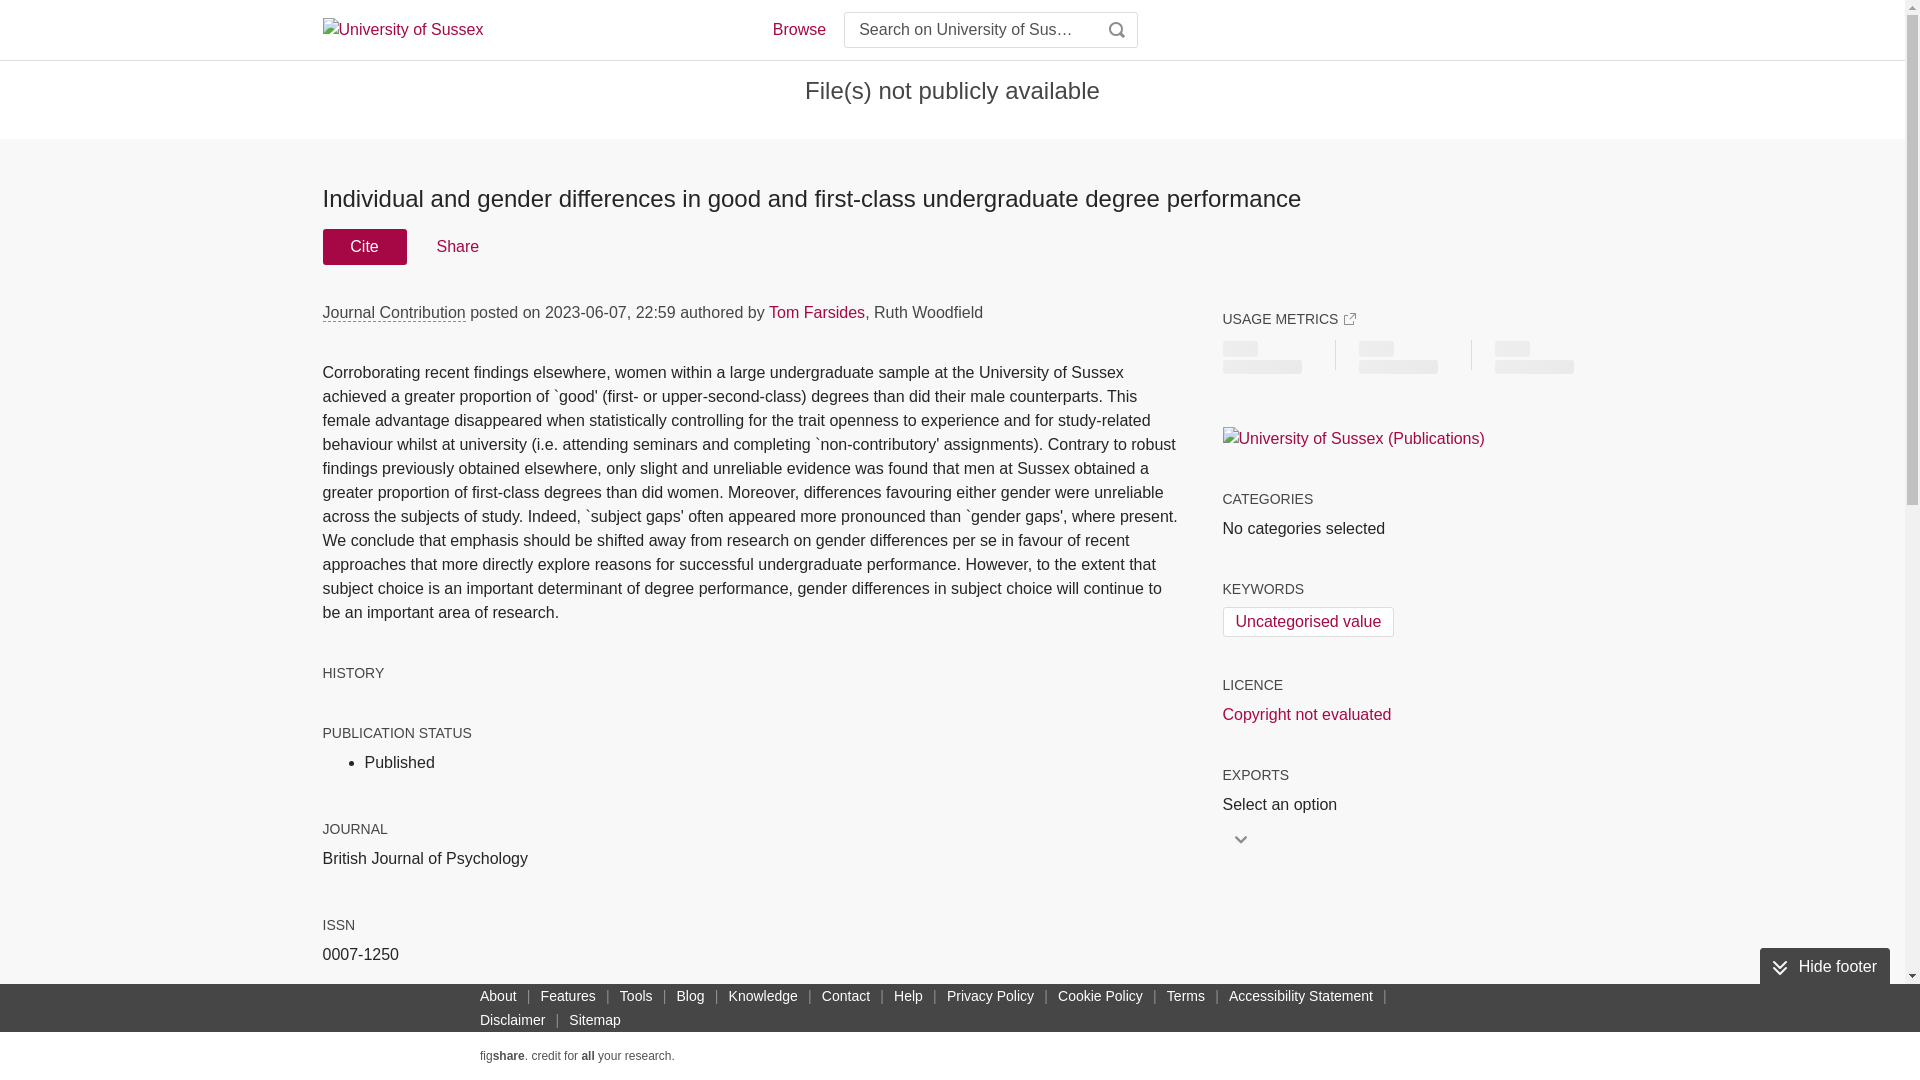 The height and width of the screenshot is (1080, 1920). What do you see at coordinates (1300, 995) in the screenshot?
I see `Accessibility Statement` at bounding box center [1300, 995].